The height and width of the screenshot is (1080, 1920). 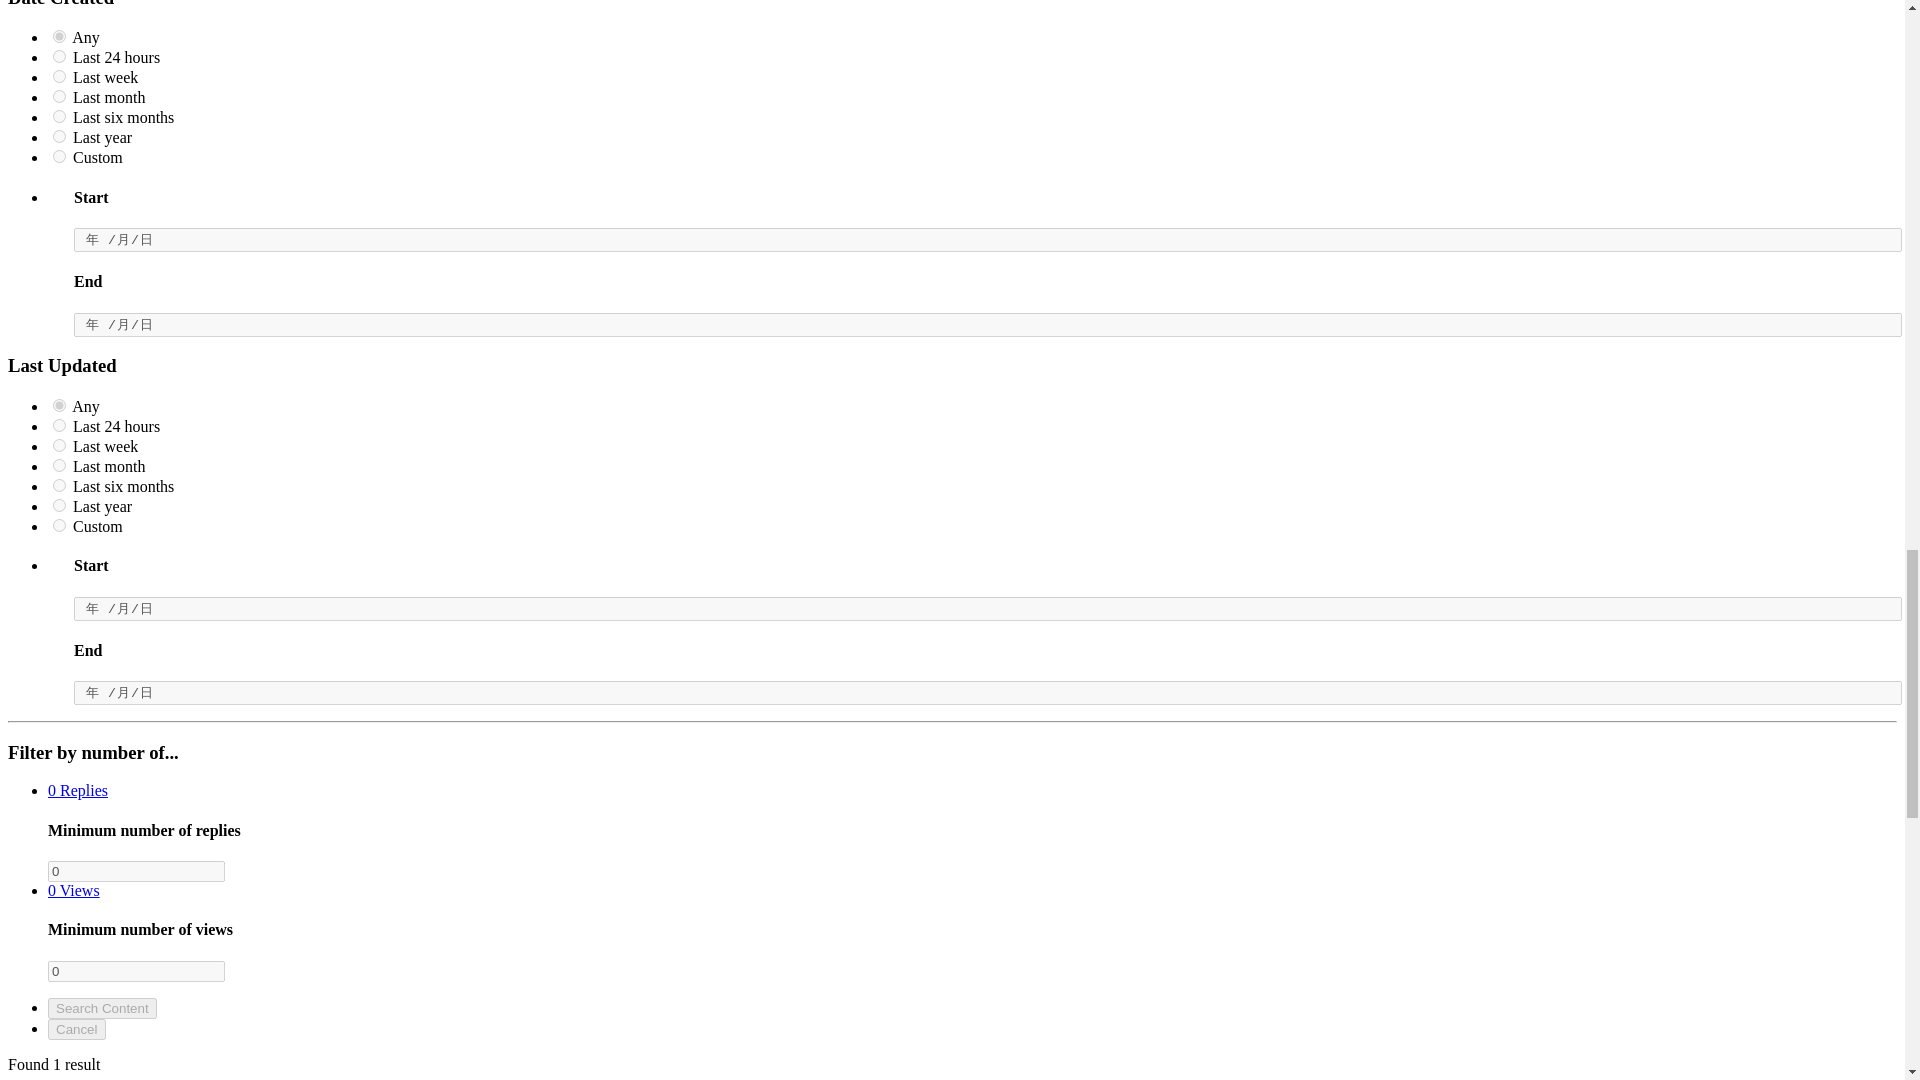 I want to click on 0 Views, so click(x=74, y=890).